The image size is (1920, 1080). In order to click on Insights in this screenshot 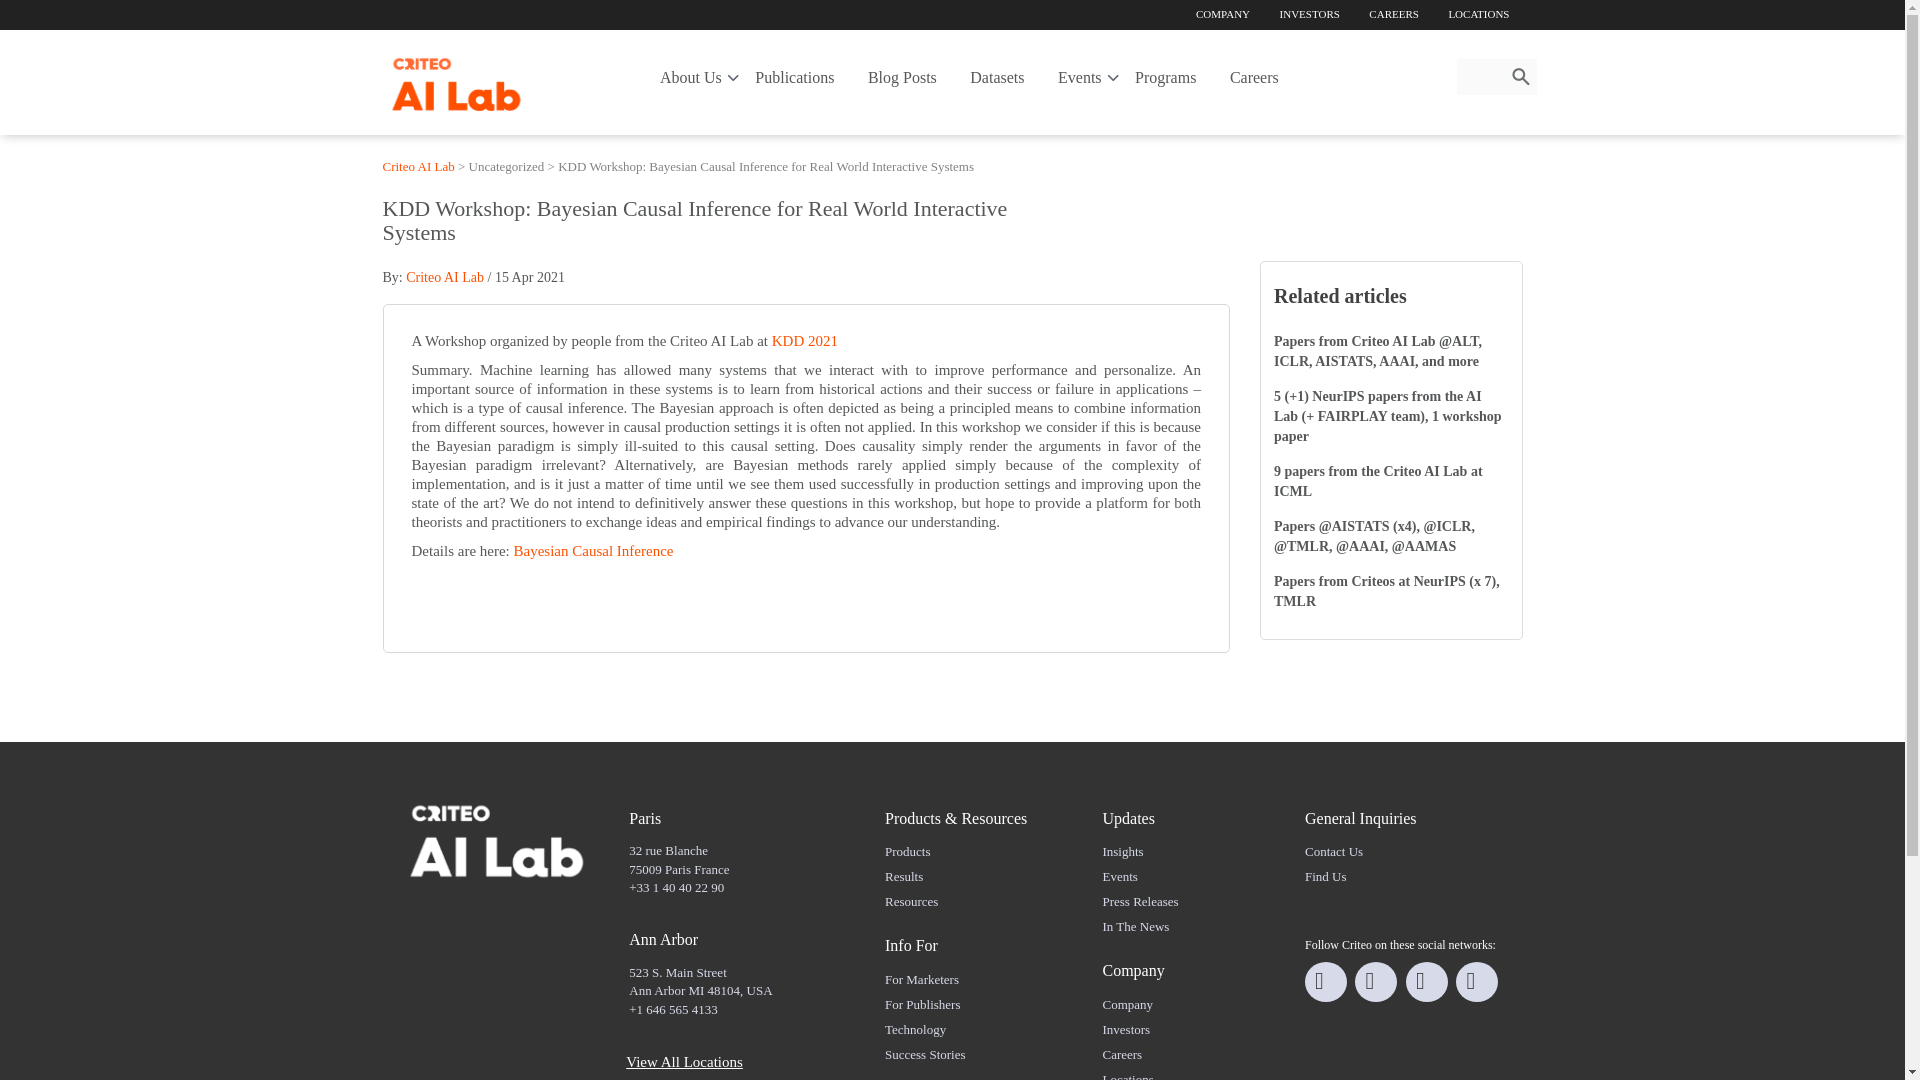, I will do `click(1122, 850)`.